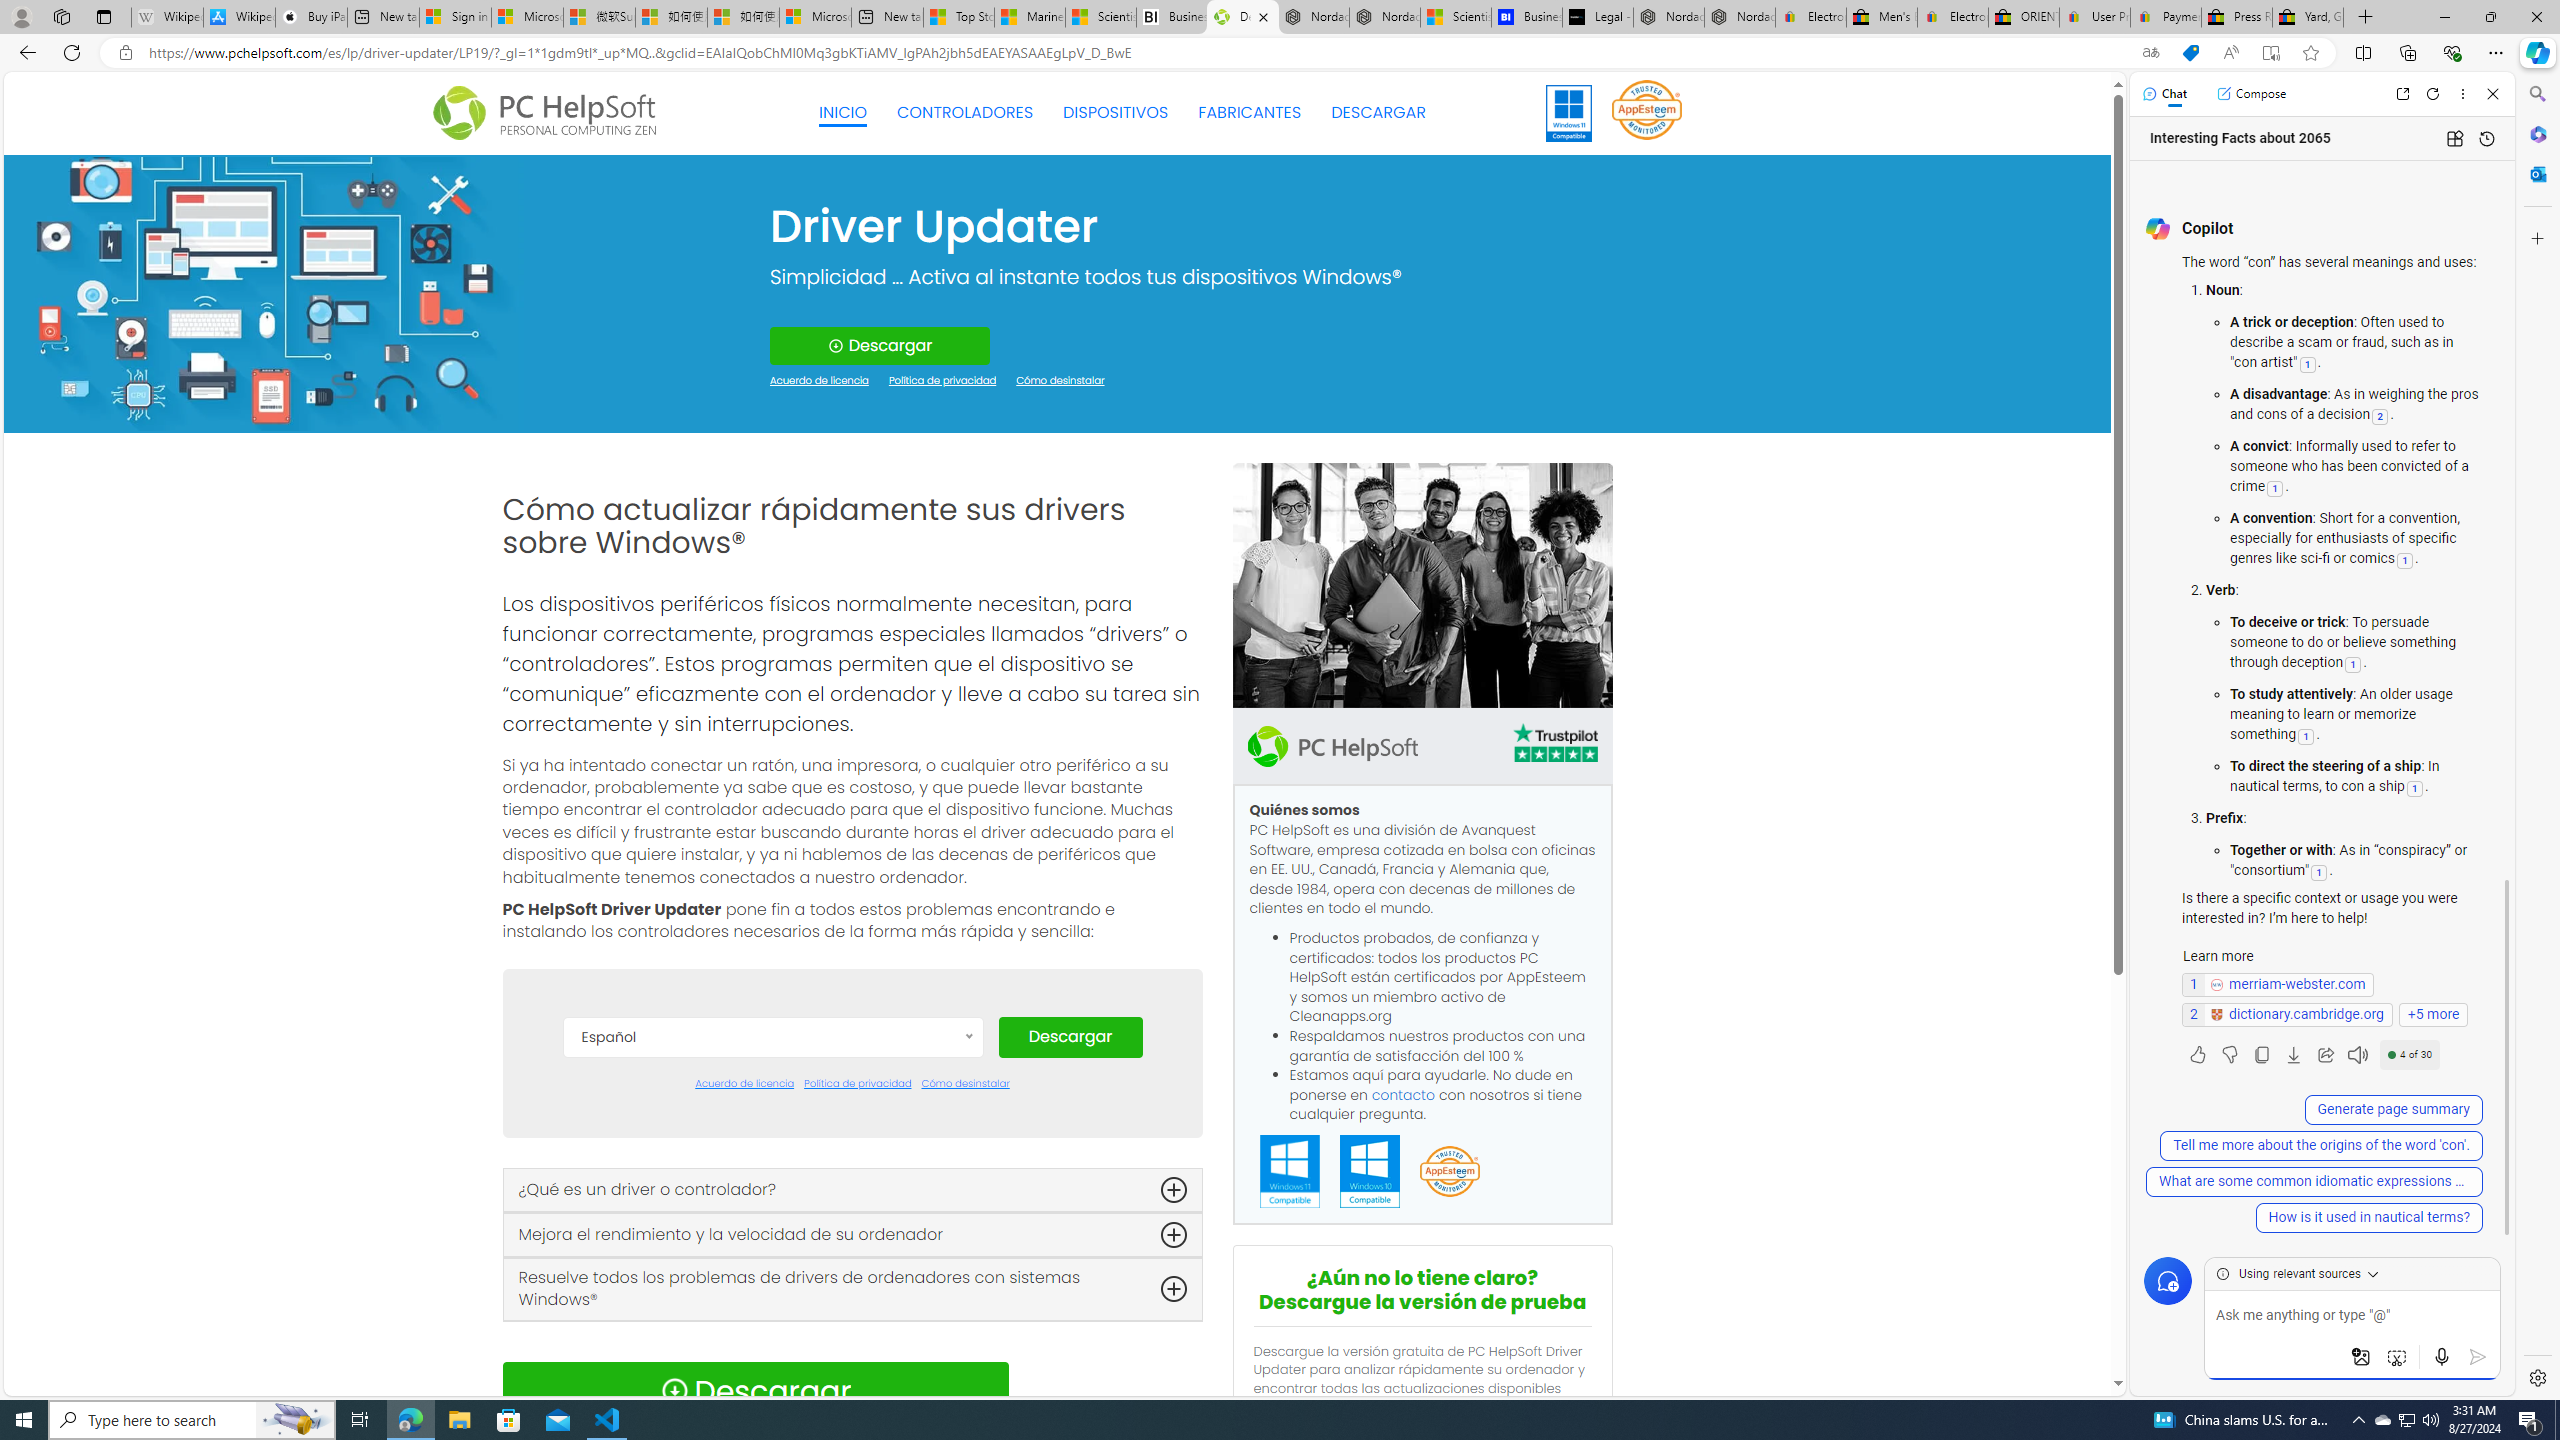 Image resolution: width=2560 pixels, height=1440 pixels. I want to click on Download Icon Descargar, so click(754, 1390).